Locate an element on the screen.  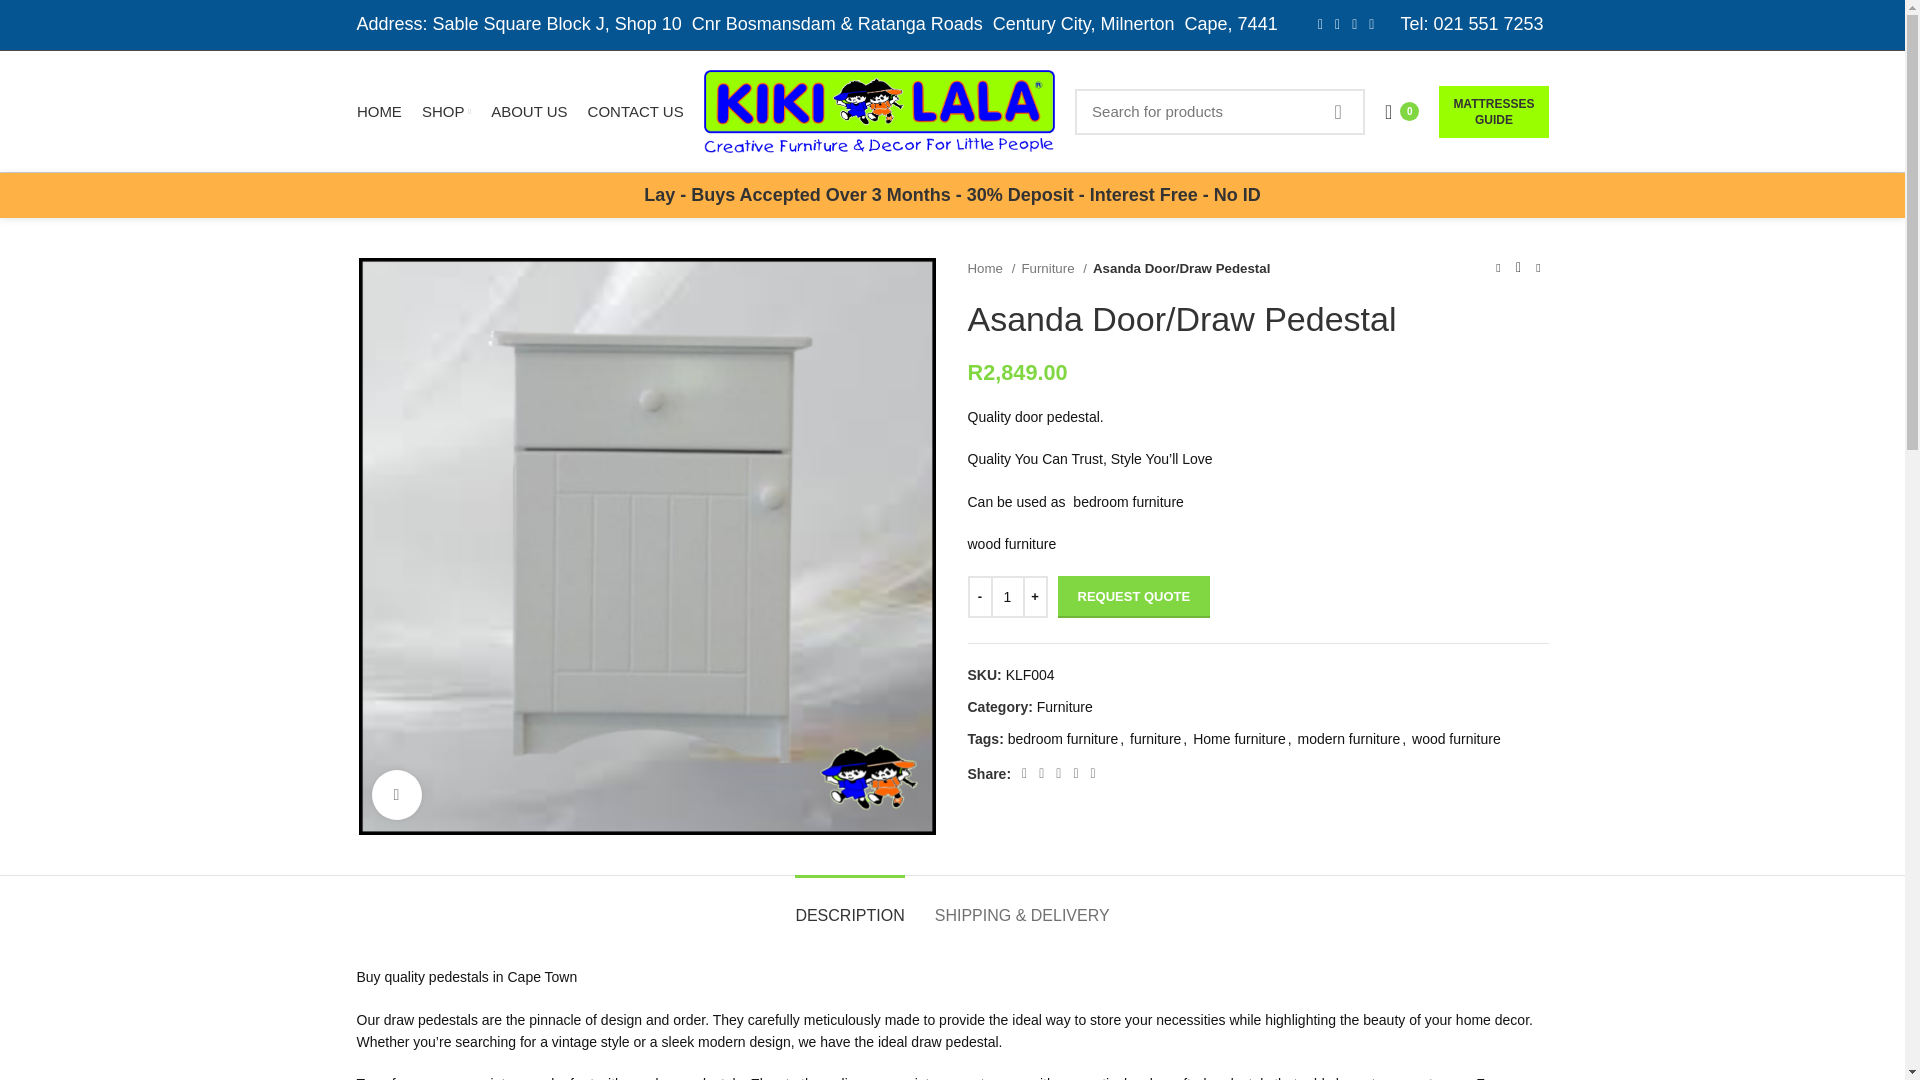
ABOUT US is located at coordinates (529, 111).